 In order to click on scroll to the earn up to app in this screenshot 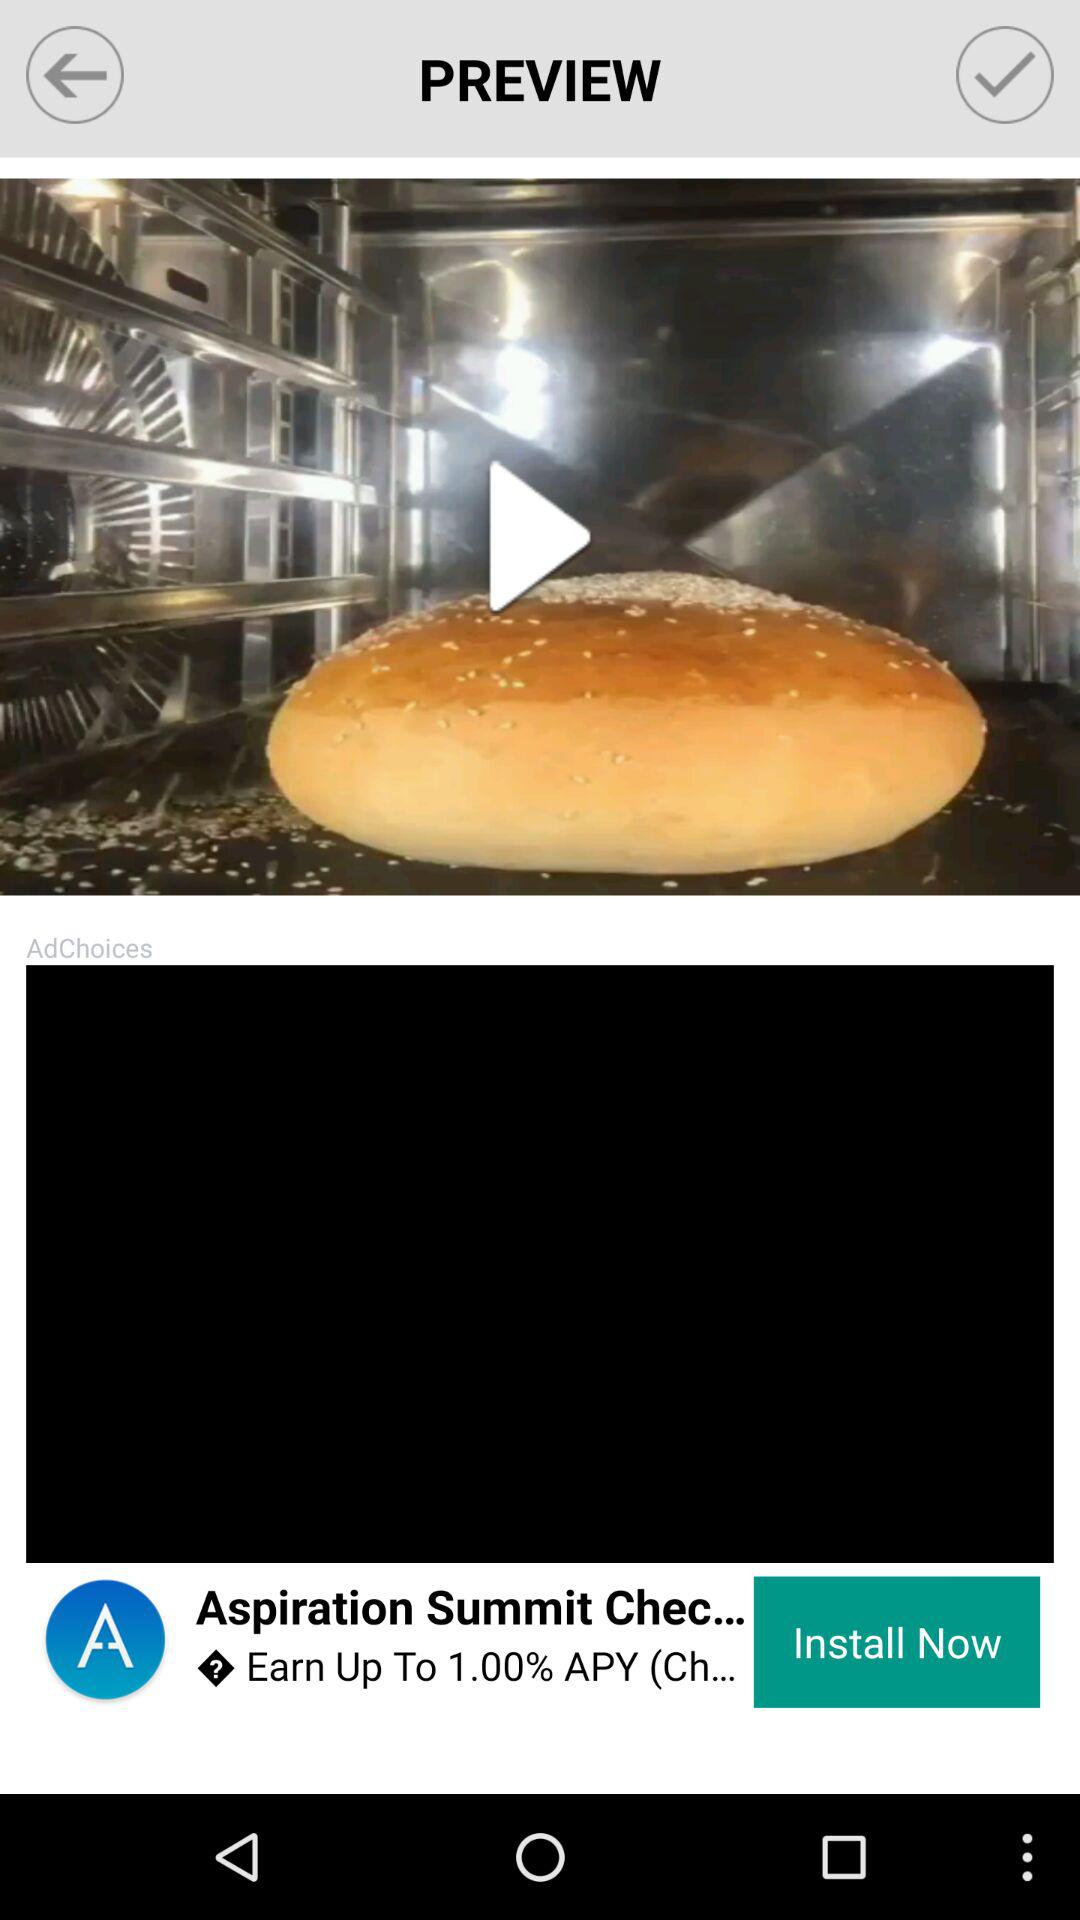, I will do `click(474, 1666)`.